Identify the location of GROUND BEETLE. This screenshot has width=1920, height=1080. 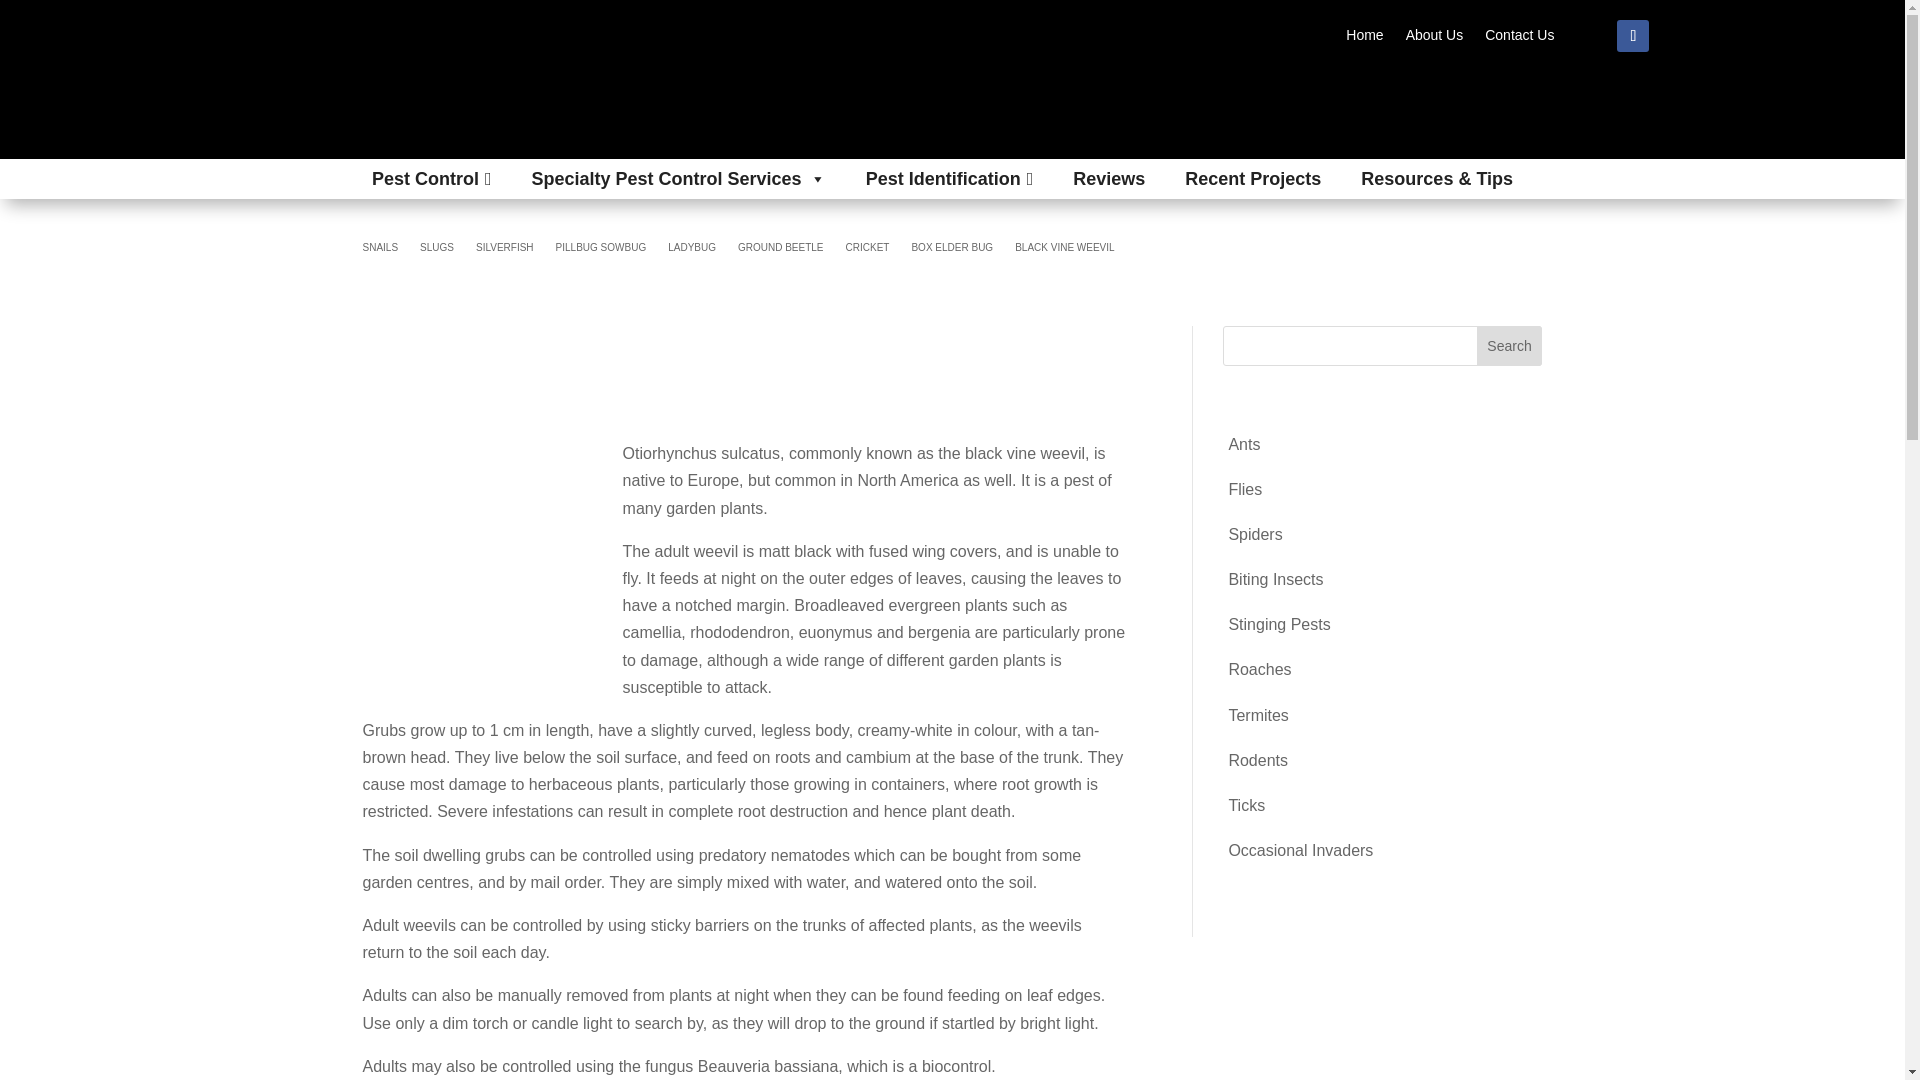
(780, 252).